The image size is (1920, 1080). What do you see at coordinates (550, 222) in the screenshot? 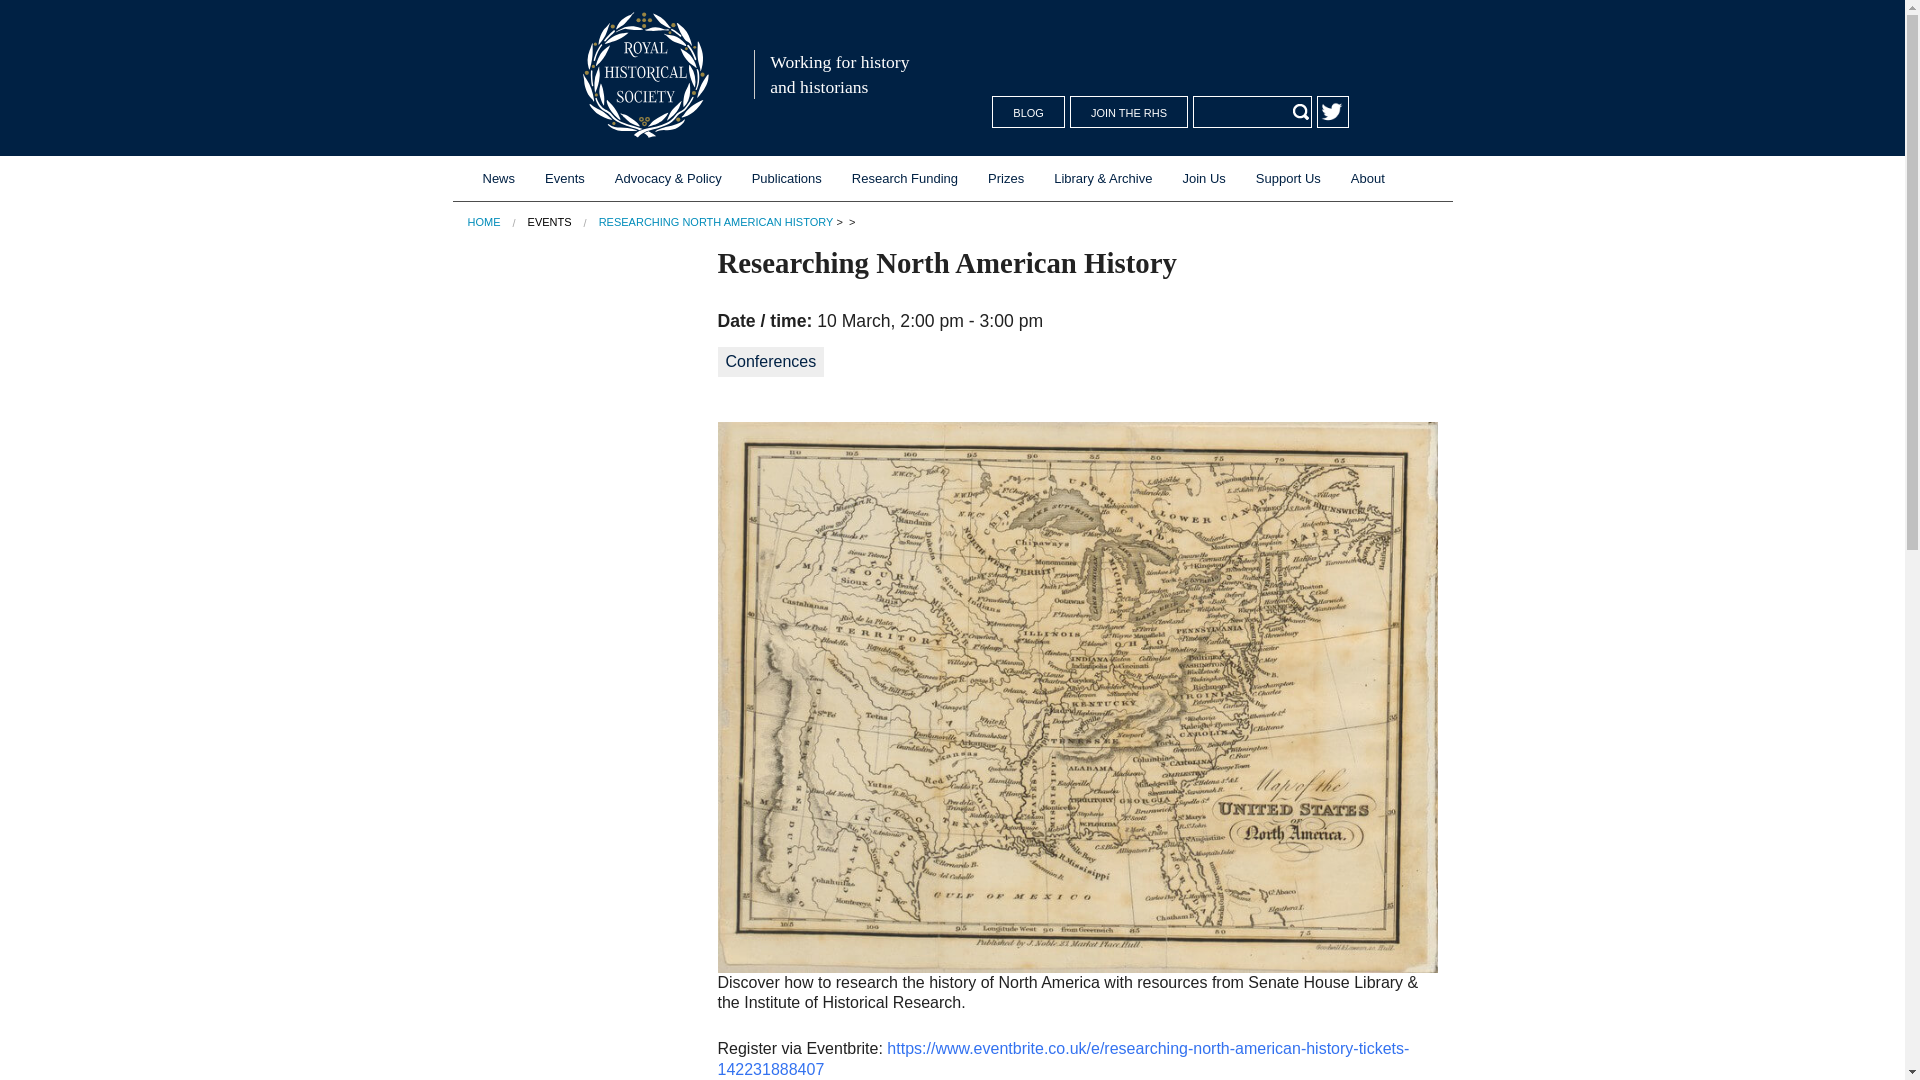
I see `EVENTS` at bounding box center [550, 222].